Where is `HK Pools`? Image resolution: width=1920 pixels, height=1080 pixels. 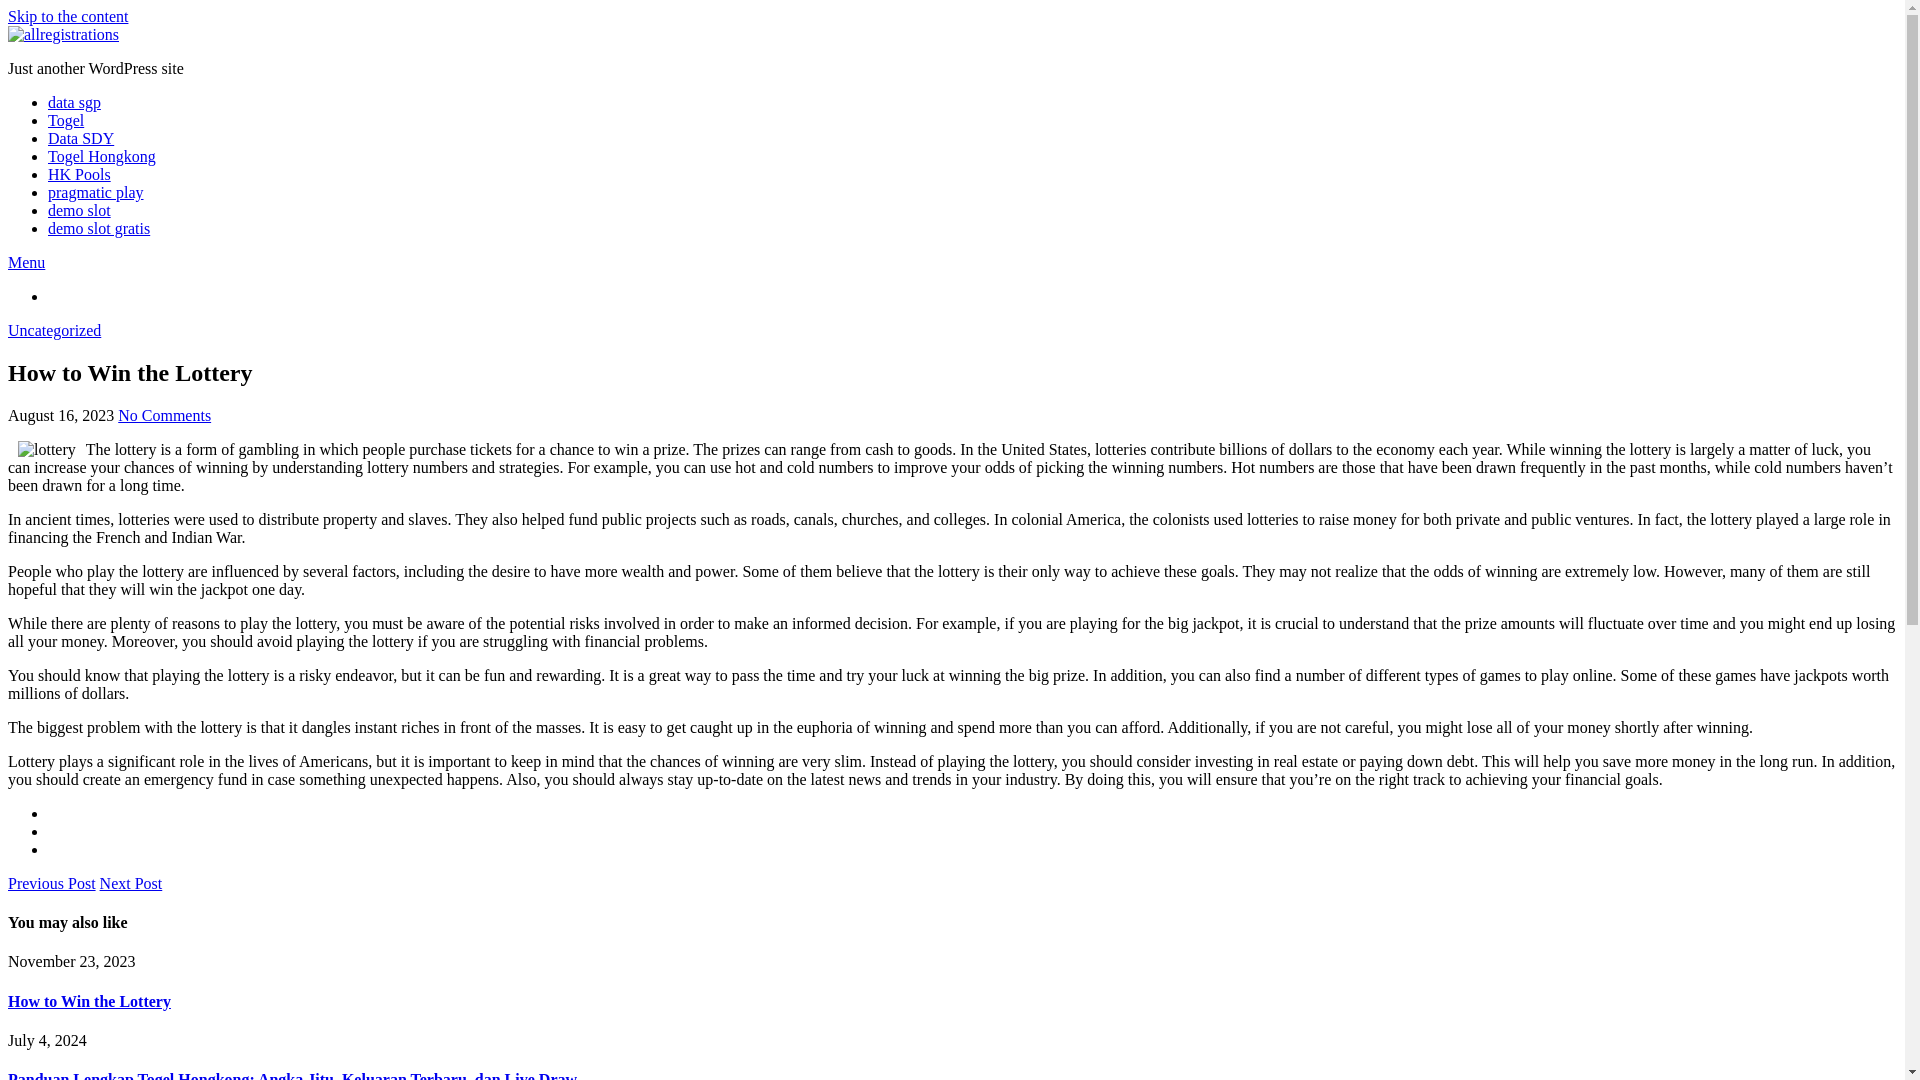 HK Pools is located at coordinates (80, 174).